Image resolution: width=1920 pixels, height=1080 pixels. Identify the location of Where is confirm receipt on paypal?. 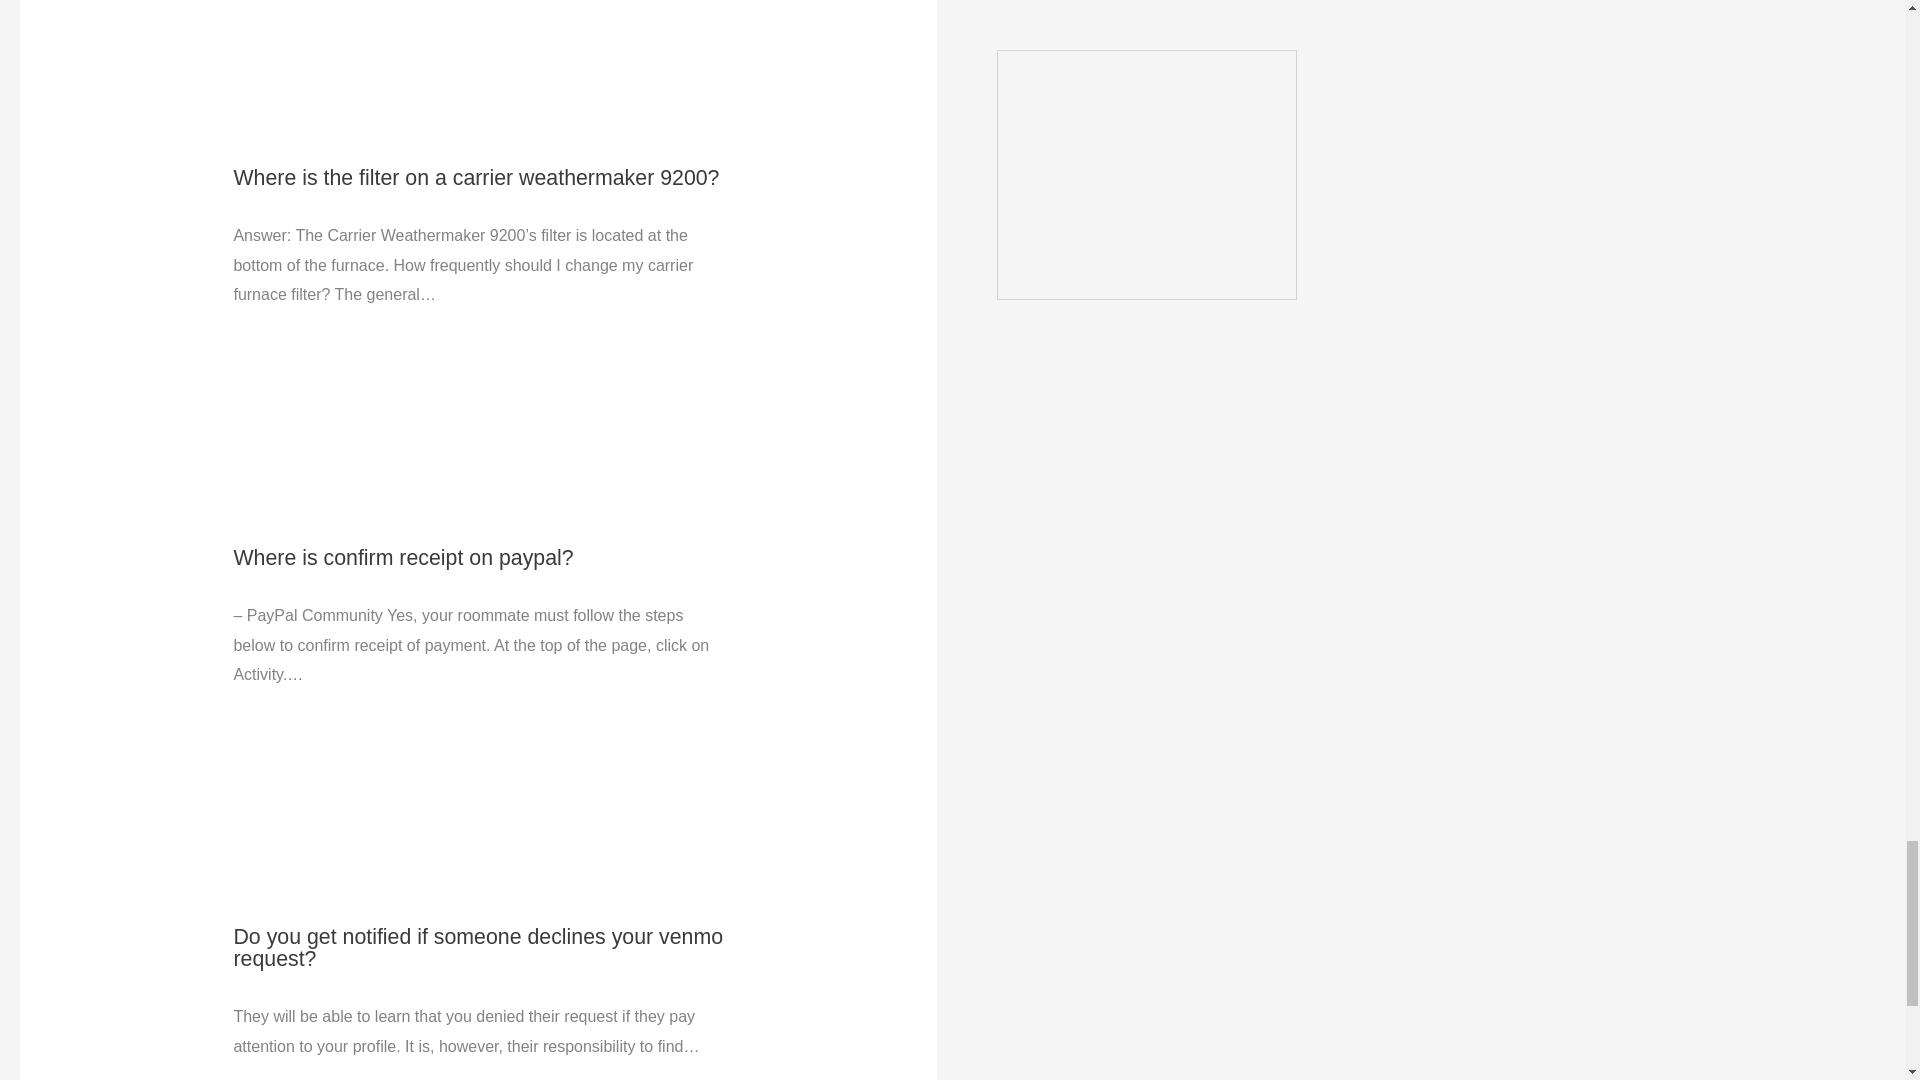
(402, 558).